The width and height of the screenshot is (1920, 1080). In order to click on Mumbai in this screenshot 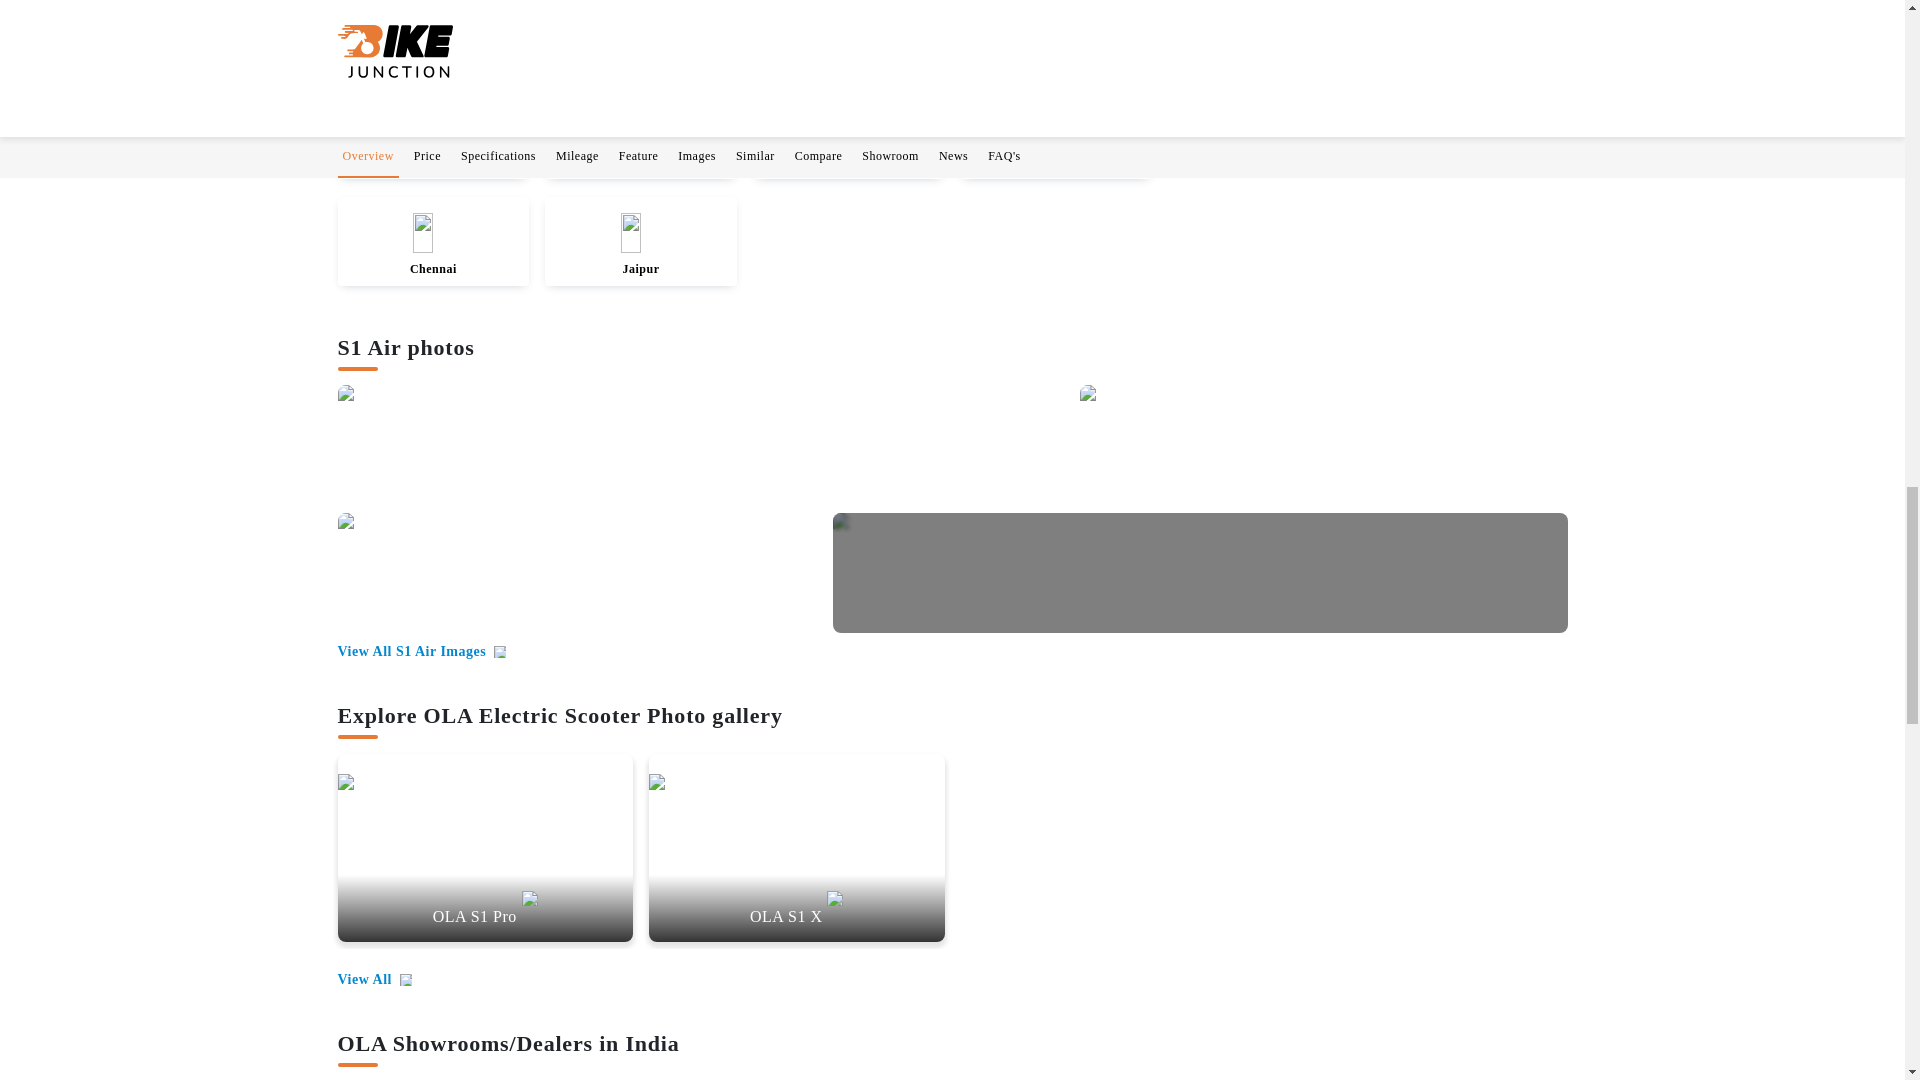, I will do `click(849, 142)`.